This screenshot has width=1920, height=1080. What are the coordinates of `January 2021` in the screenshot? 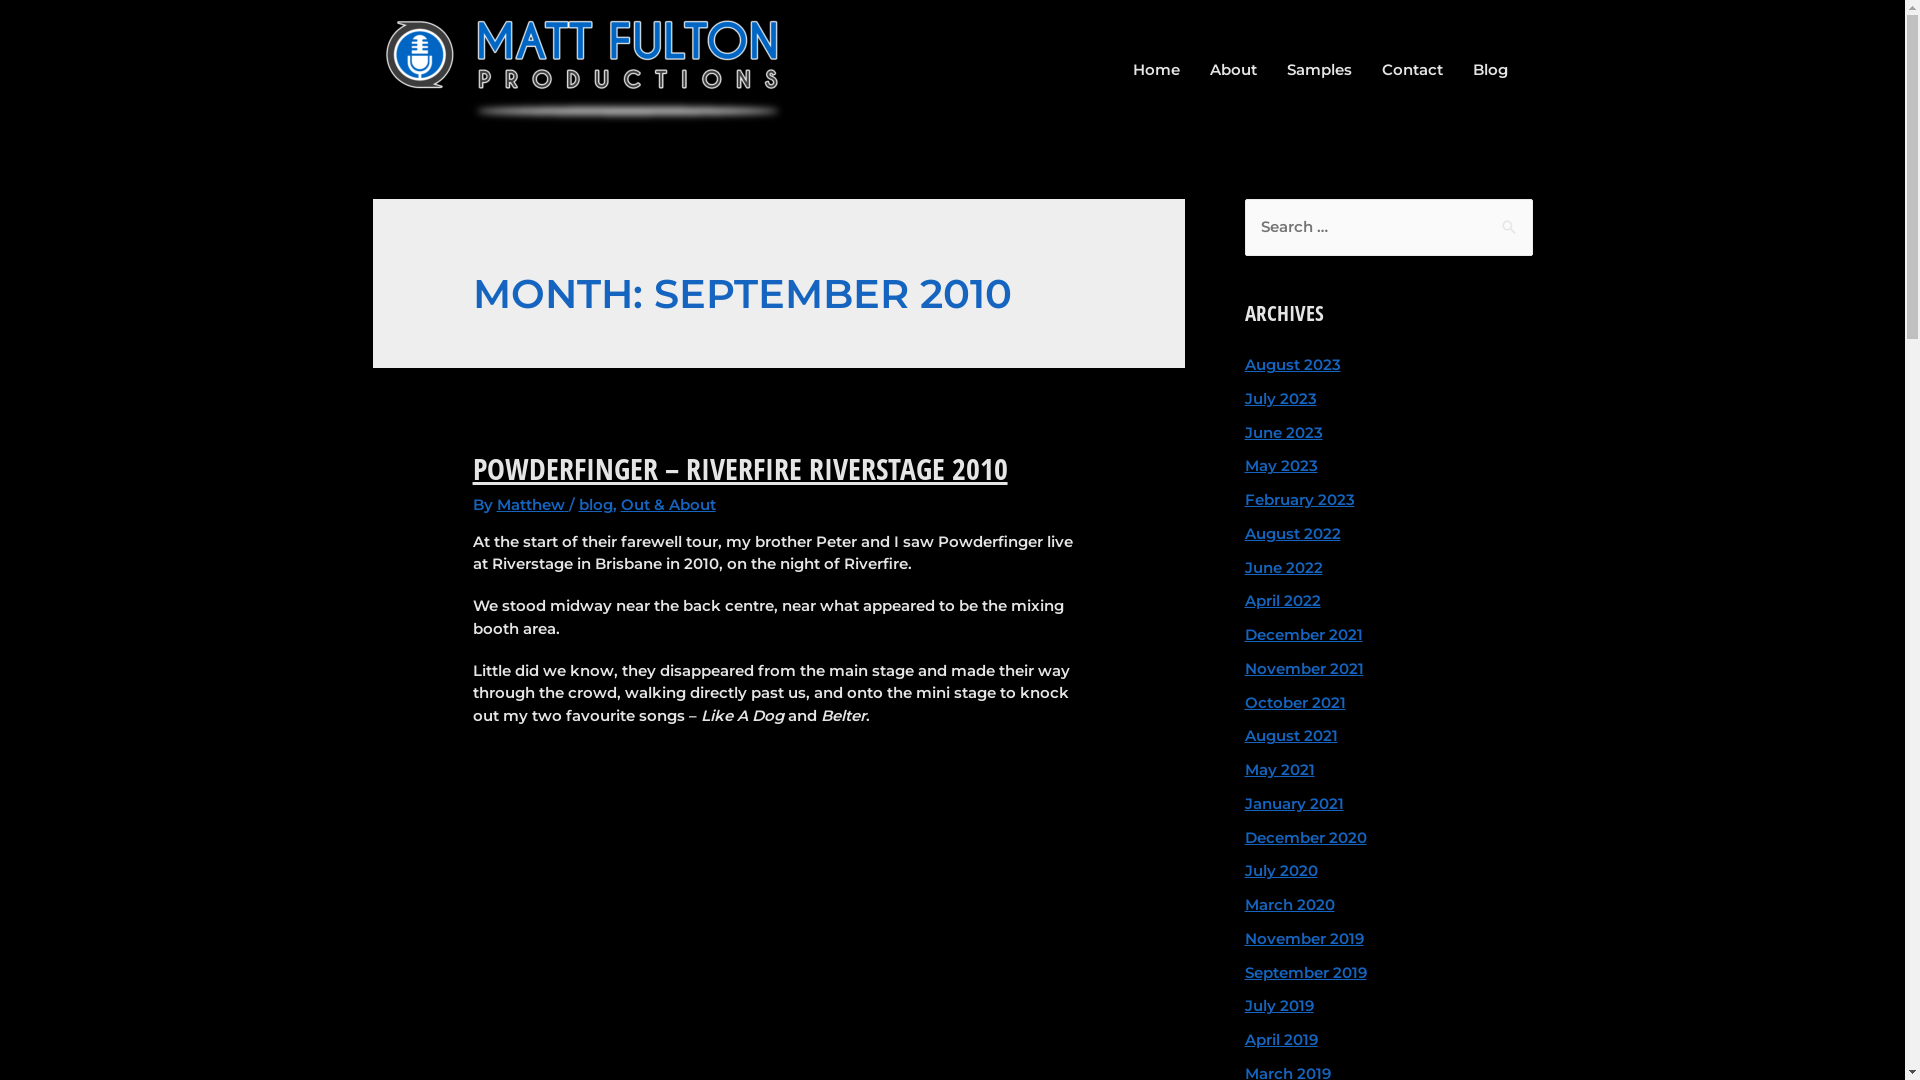 It's located at (1294, 804).